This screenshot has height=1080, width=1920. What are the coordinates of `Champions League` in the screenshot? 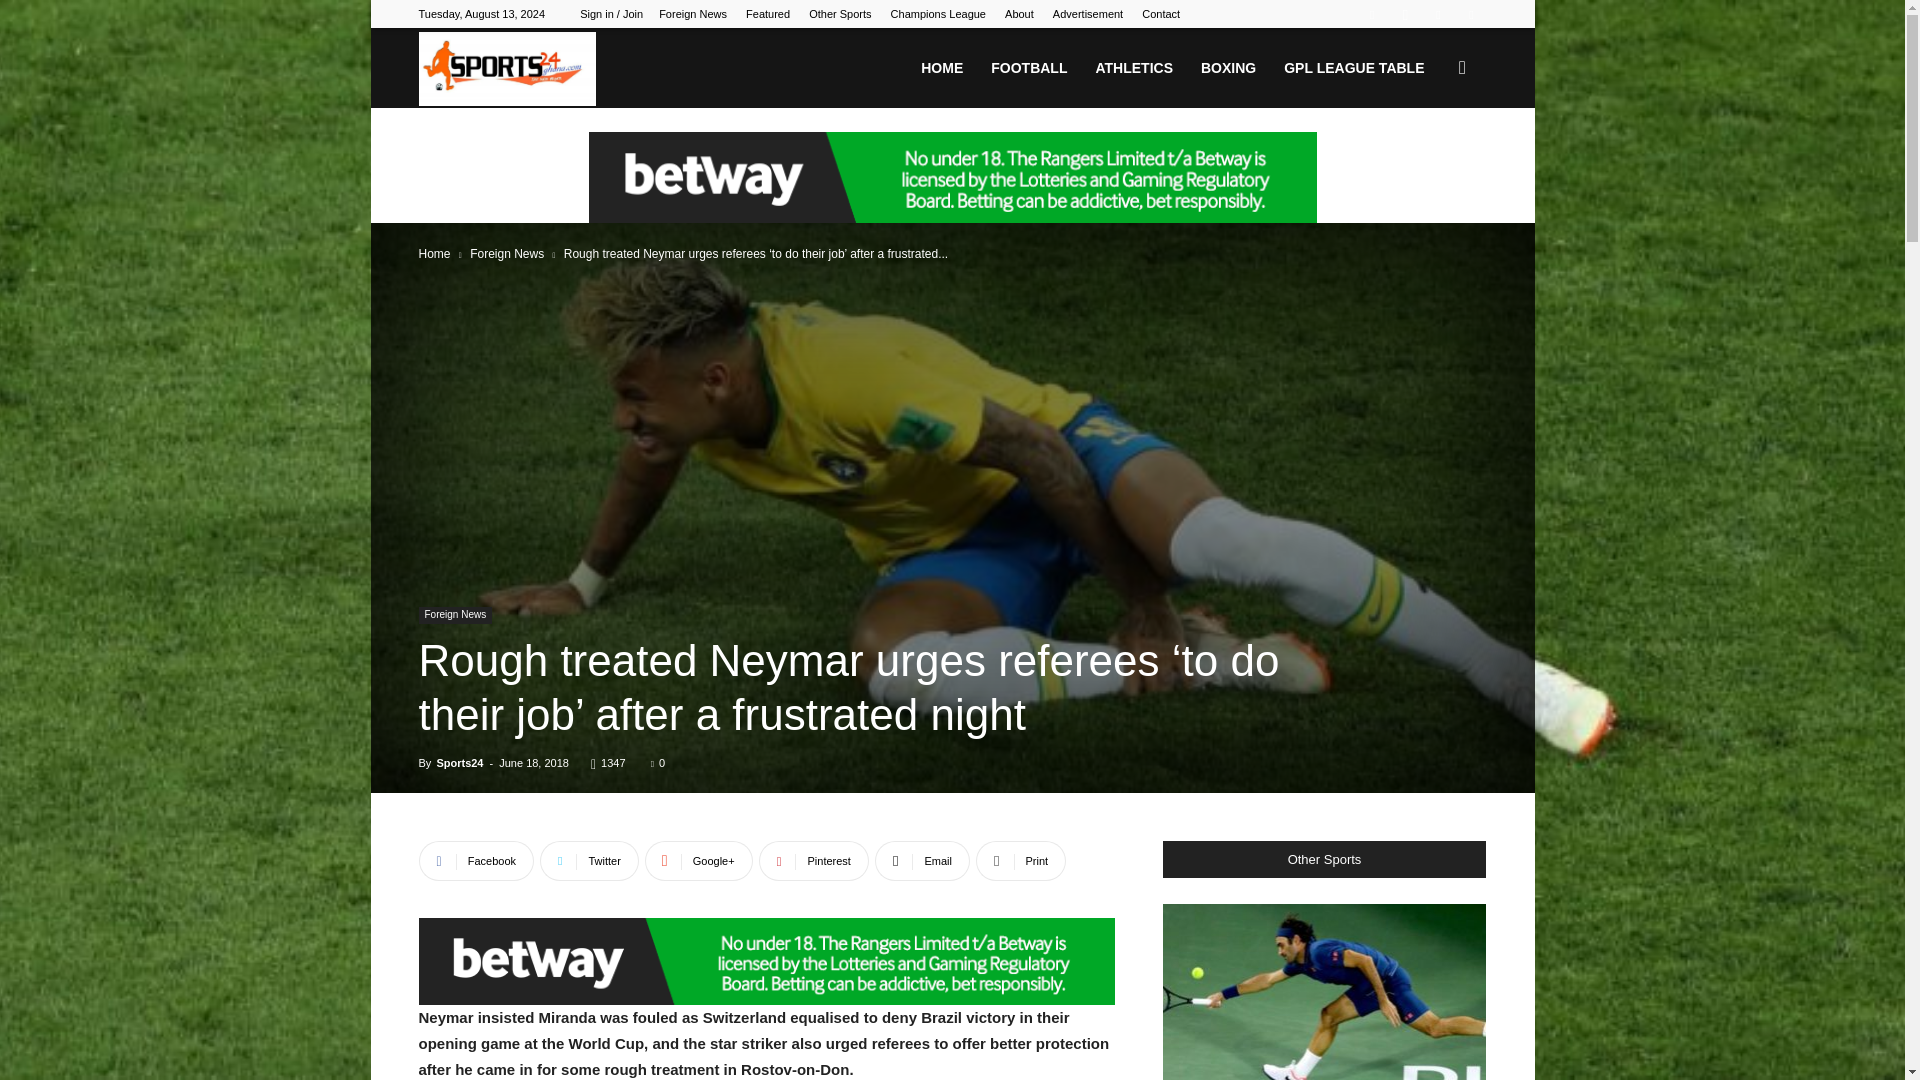 It's located at (938, 14).